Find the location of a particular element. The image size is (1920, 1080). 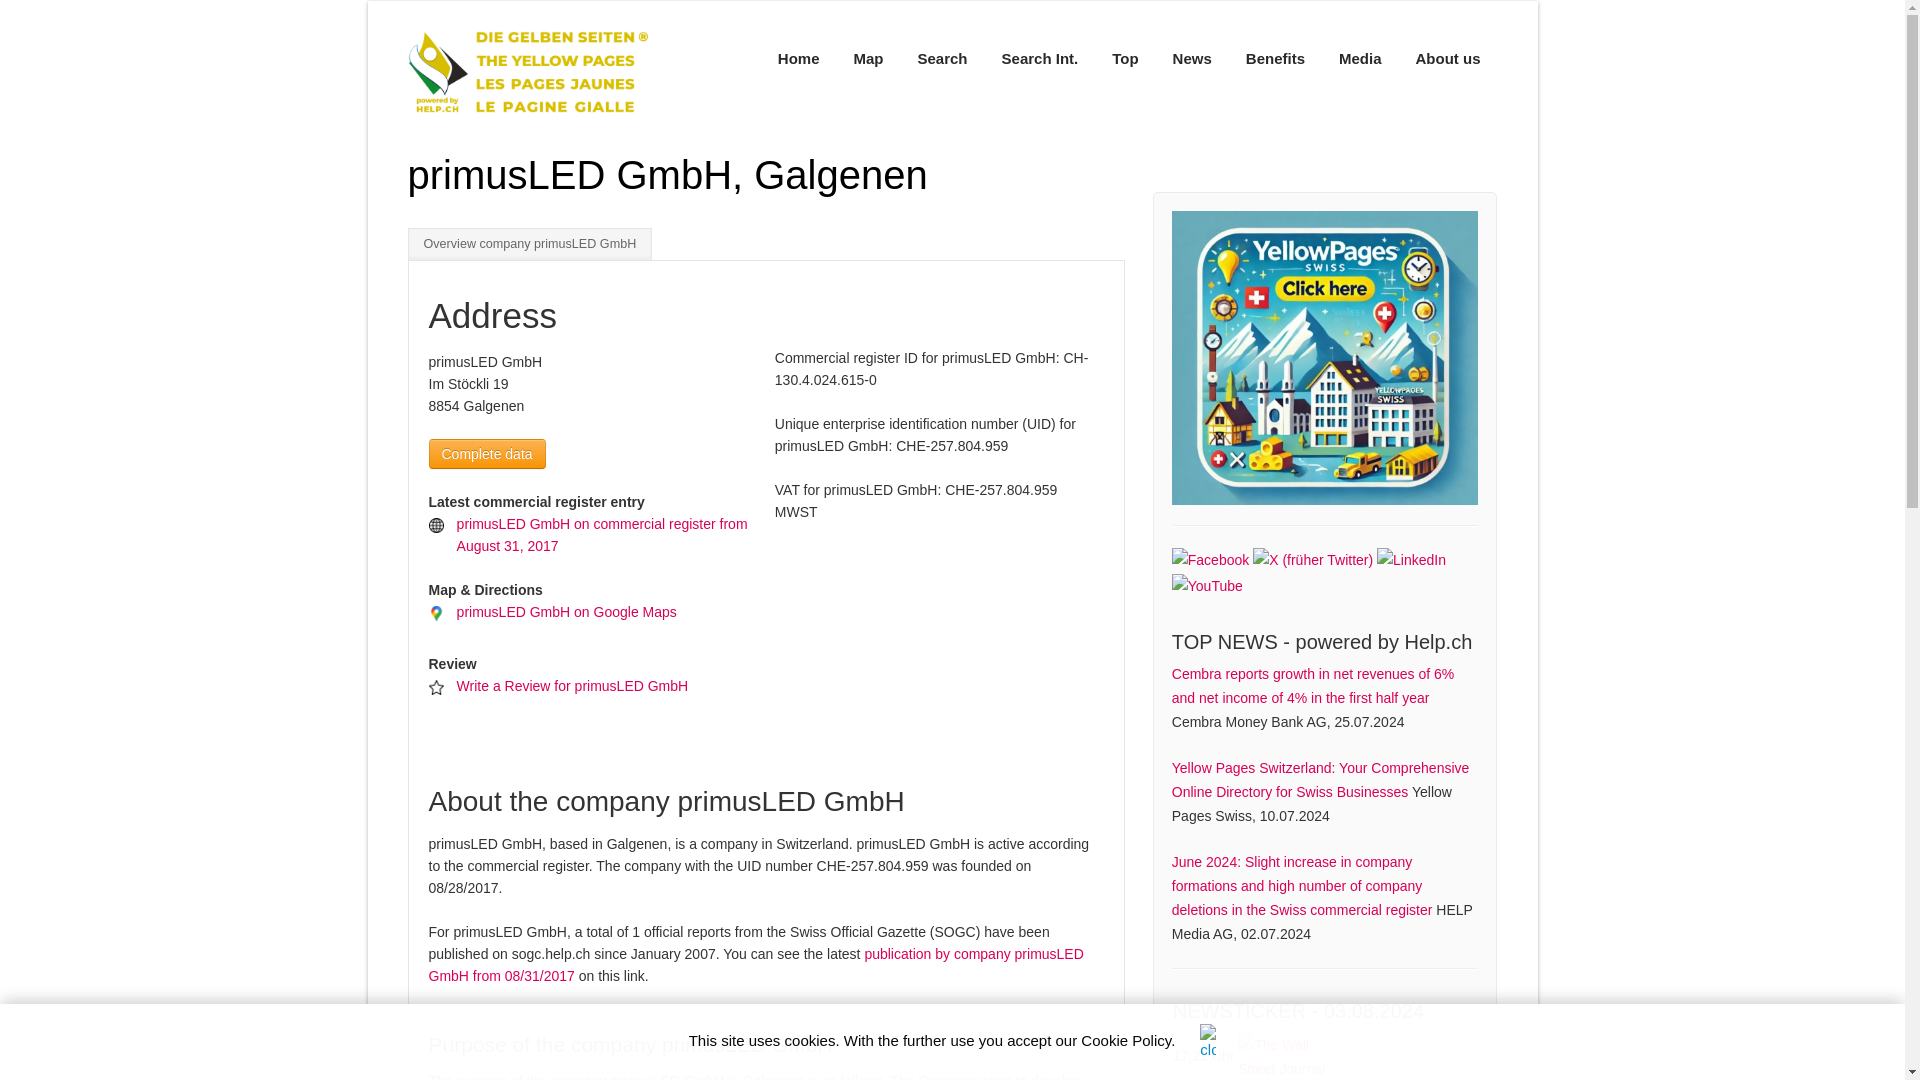

About us is located at coordinates (1447, 58).